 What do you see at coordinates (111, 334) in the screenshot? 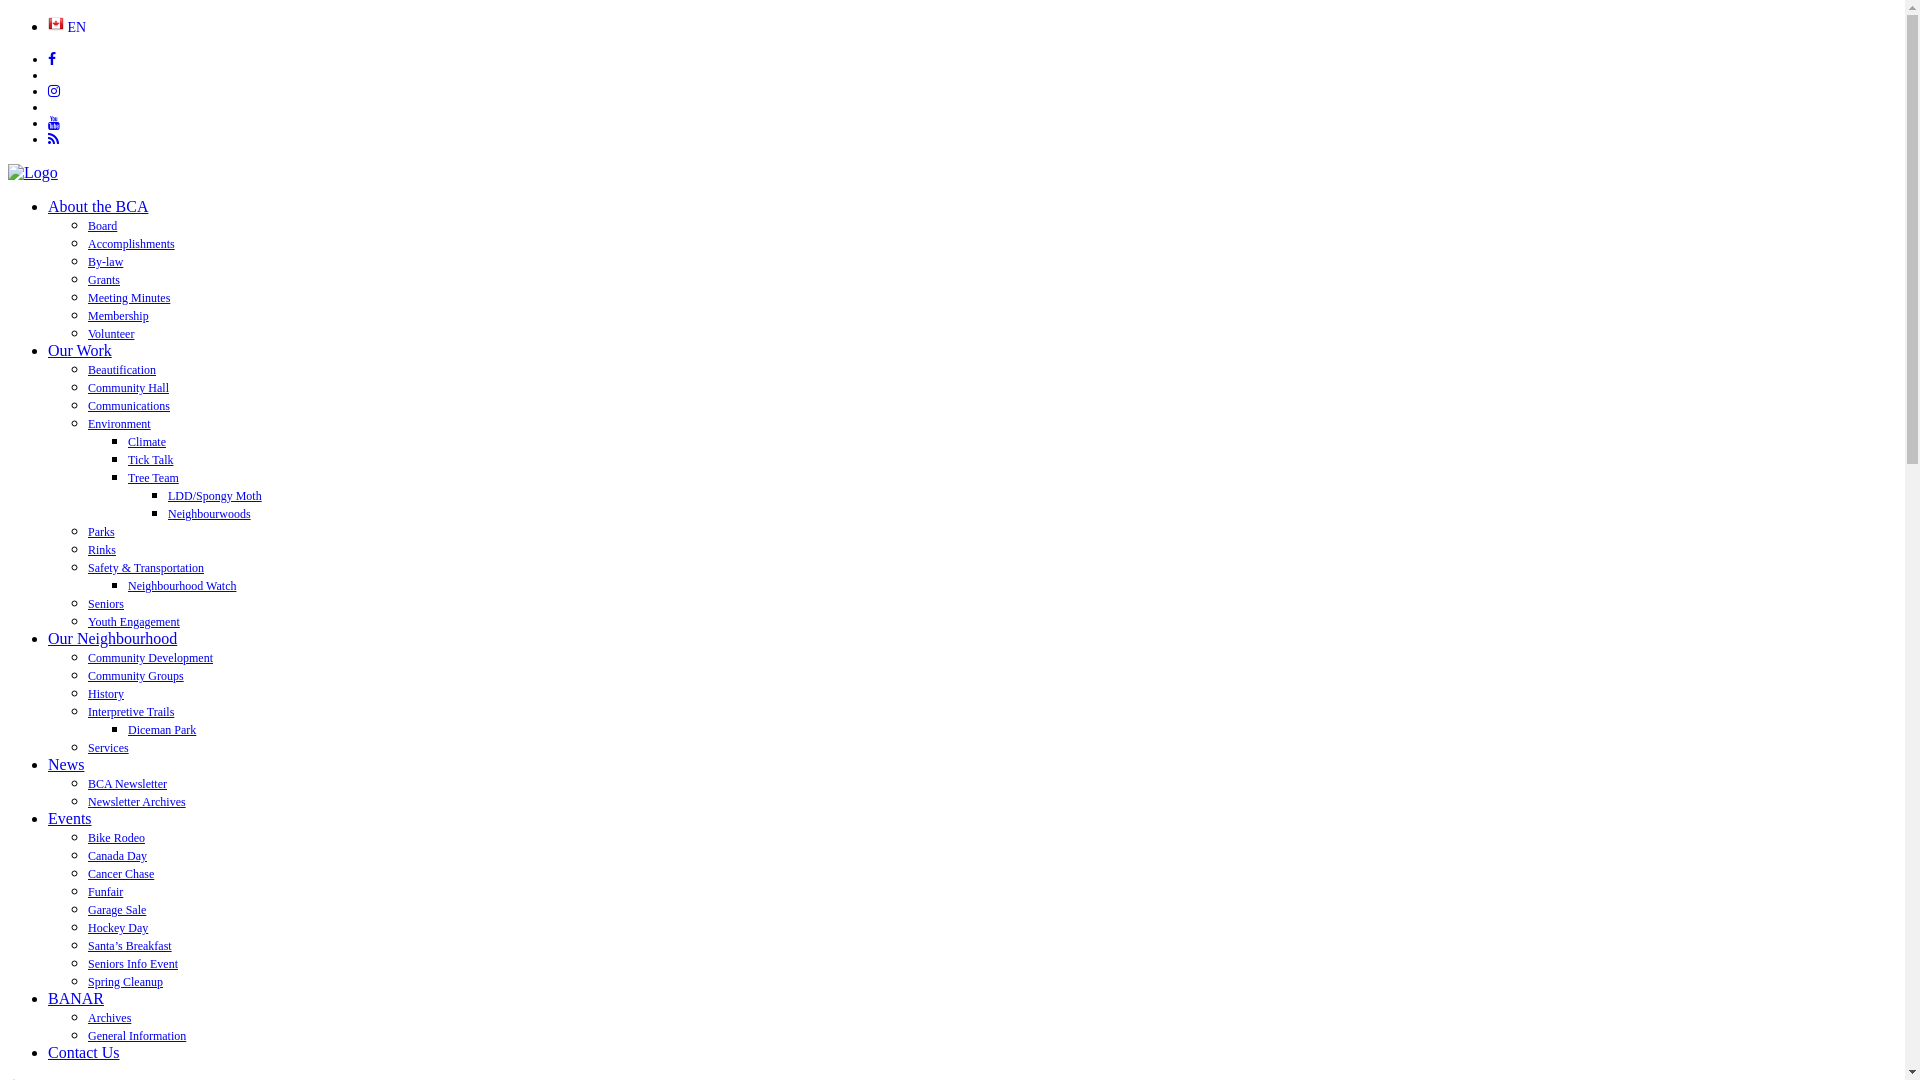
I see `Volunteer` at bounding box center [111, 334].